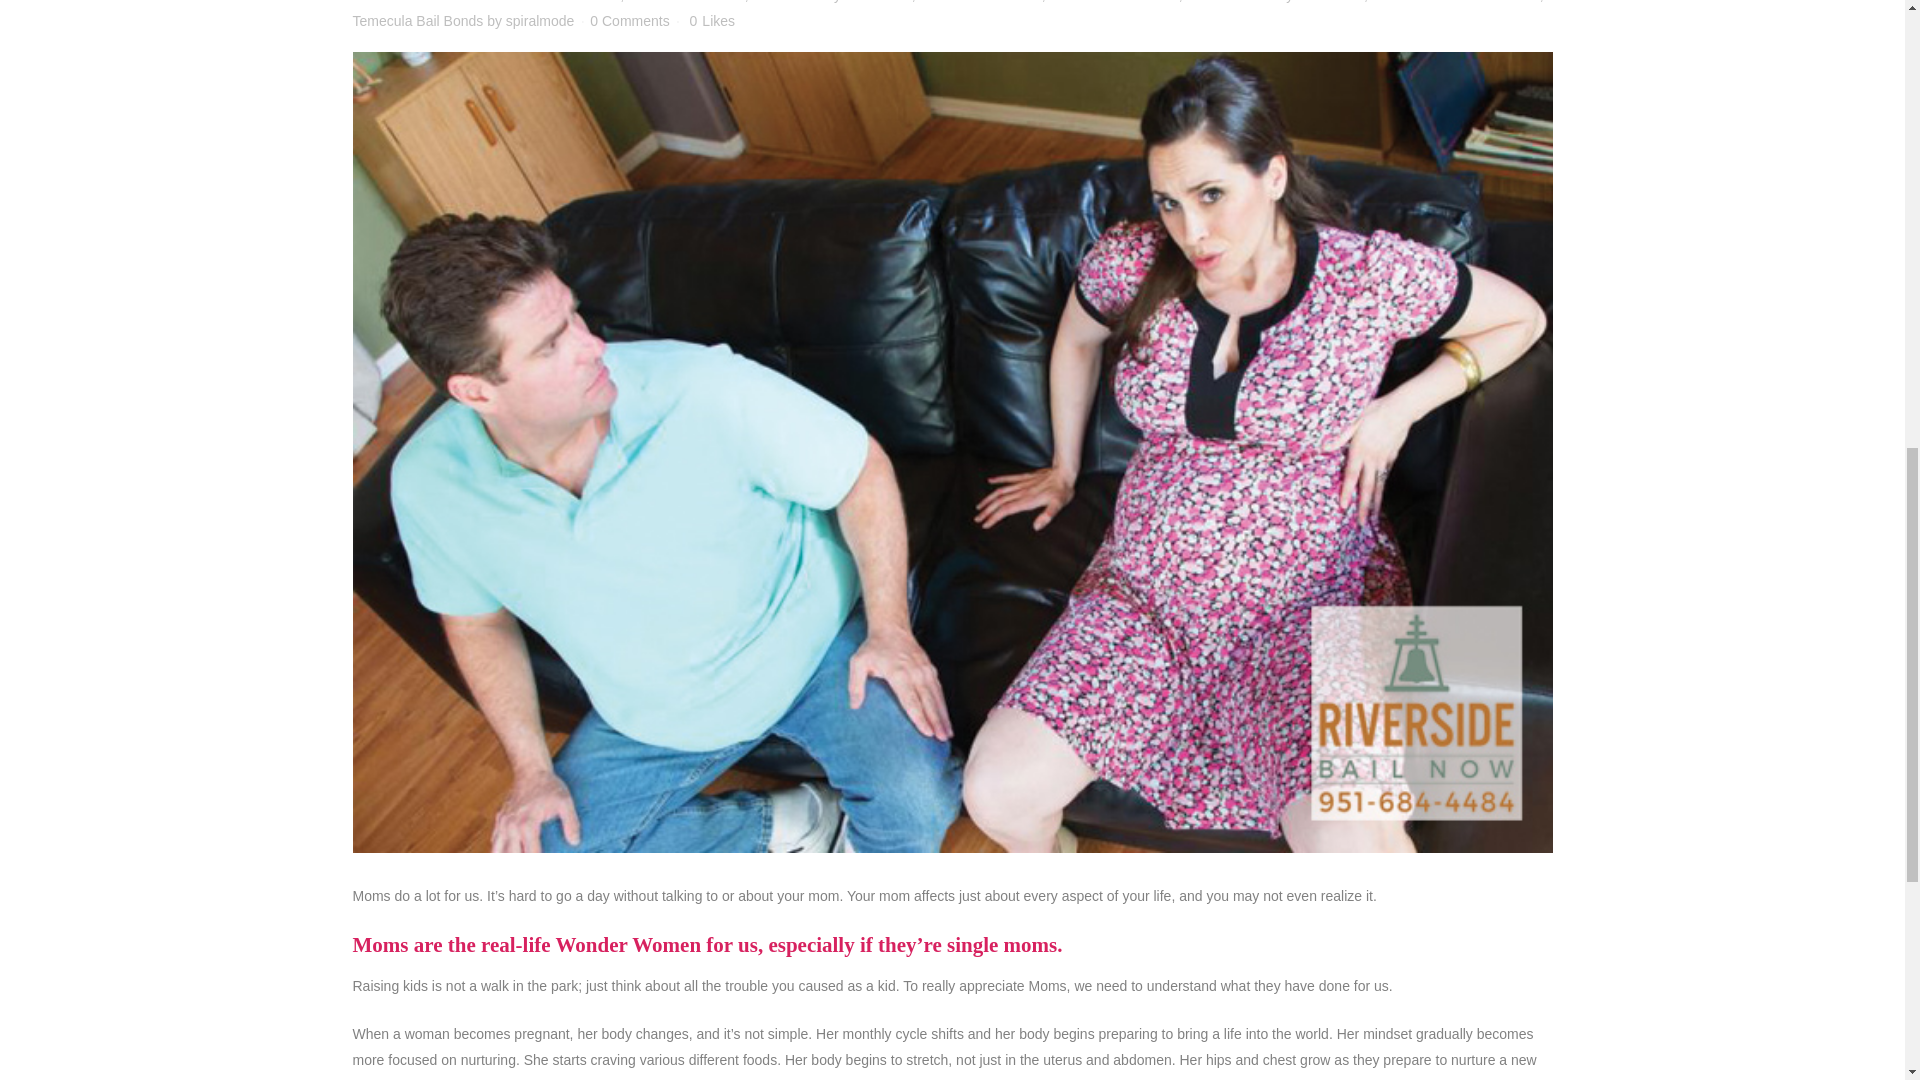 Image resolution: width=1920 pixels, height=1080 pixels. What do you see at coordinates (686, 2) in the screenshot?
I see `Corona Bail Bonds` at bounding box center [686, 2].